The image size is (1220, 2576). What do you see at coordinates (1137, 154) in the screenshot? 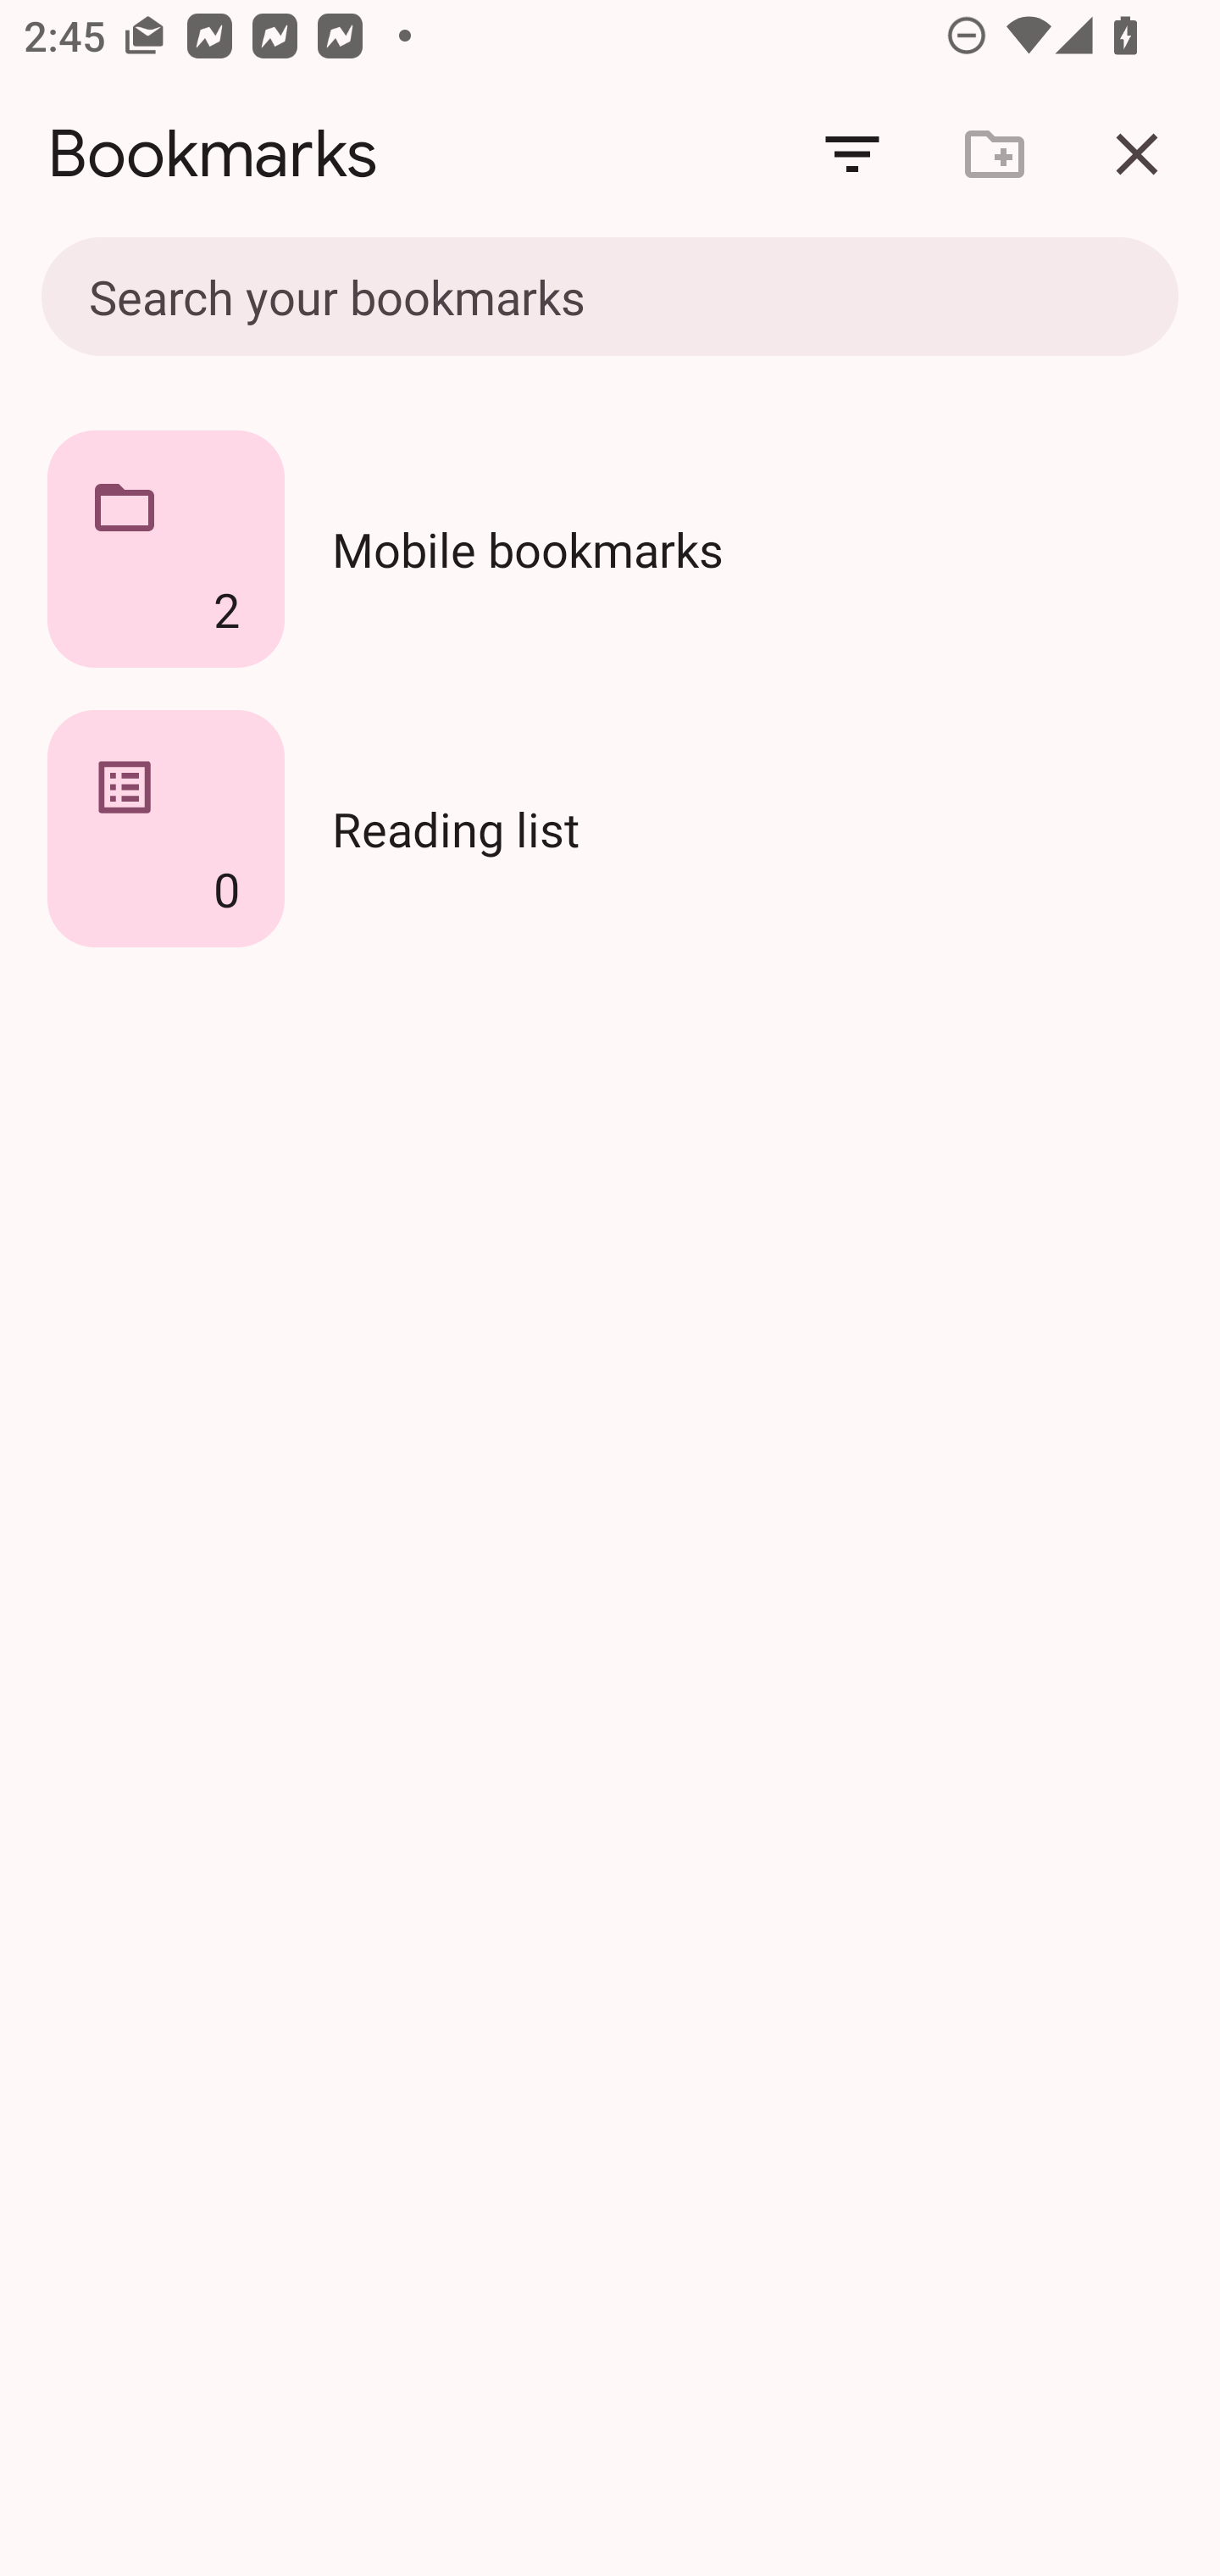
I see `Close dialog` at bounding box center [1137, 154].